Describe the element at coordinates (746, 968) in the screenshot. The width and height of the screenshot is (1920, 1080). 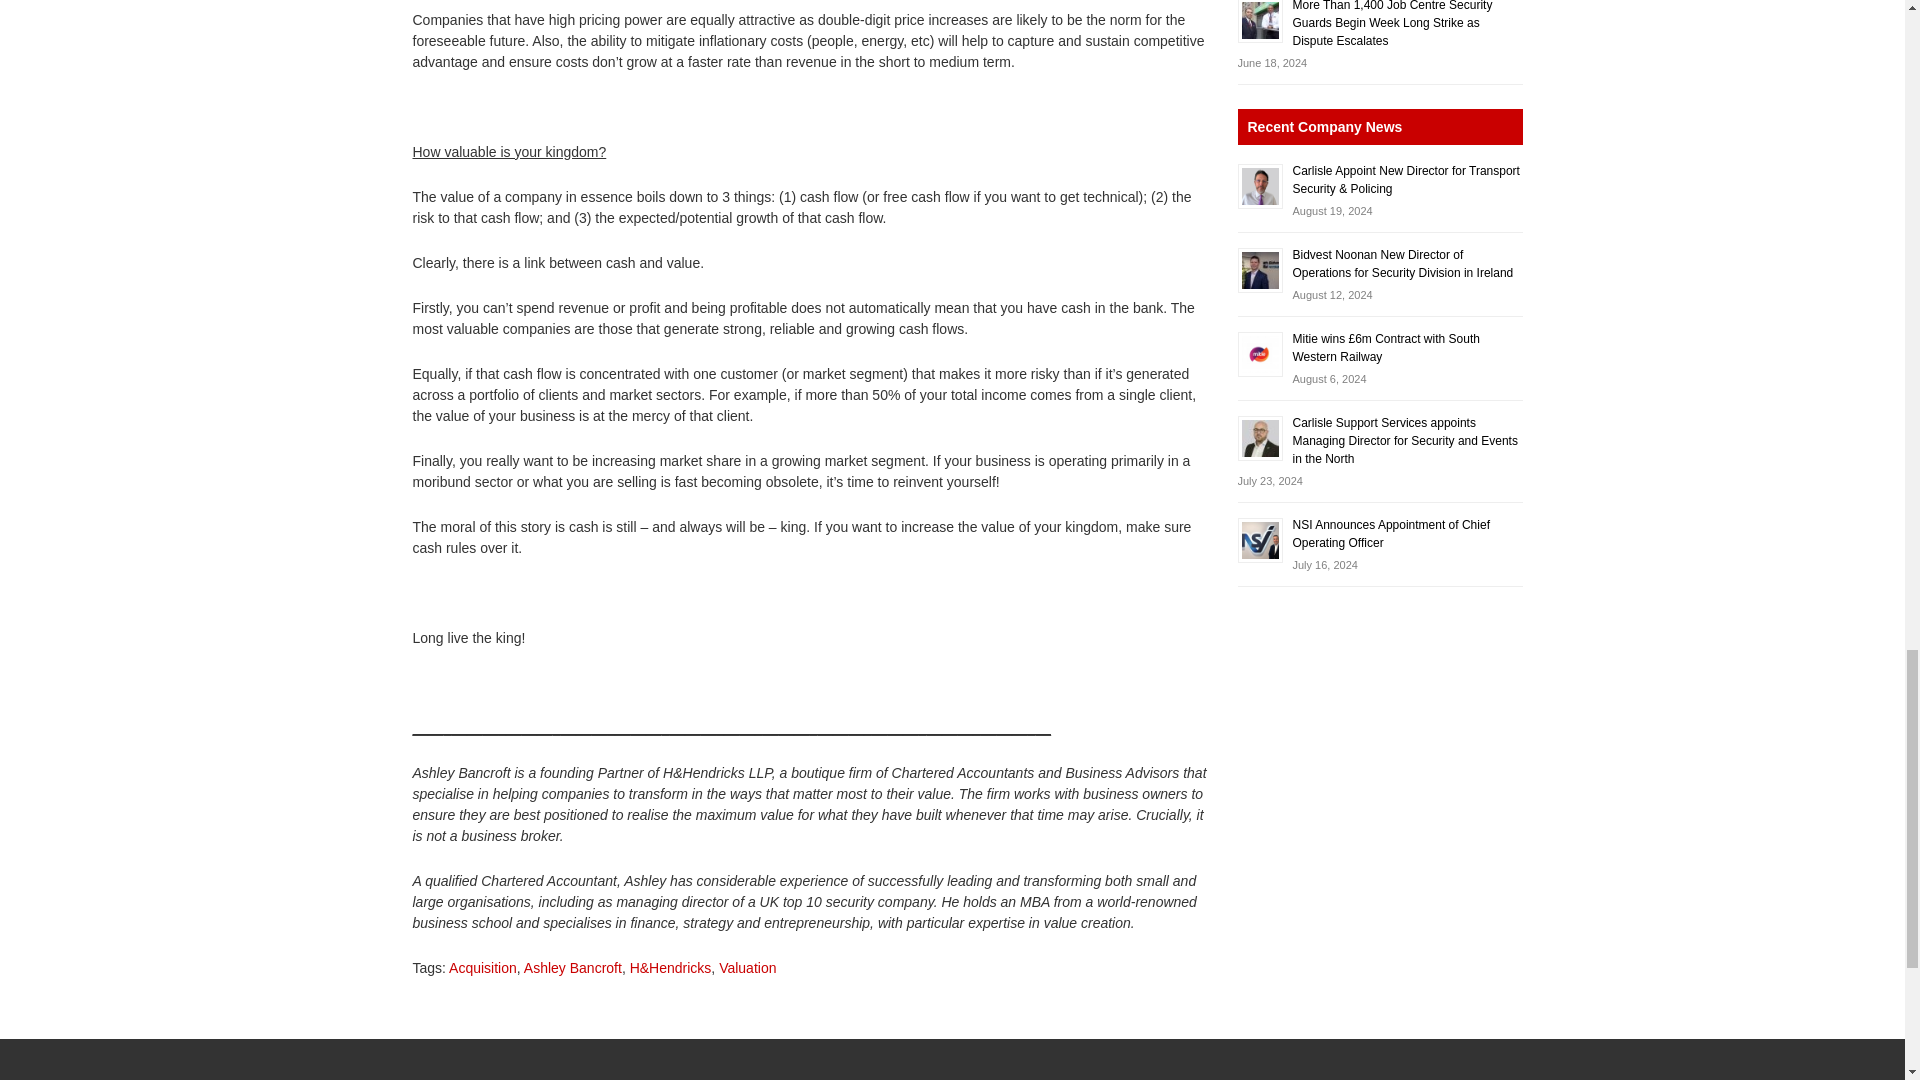
I see `Valuation` at that location.